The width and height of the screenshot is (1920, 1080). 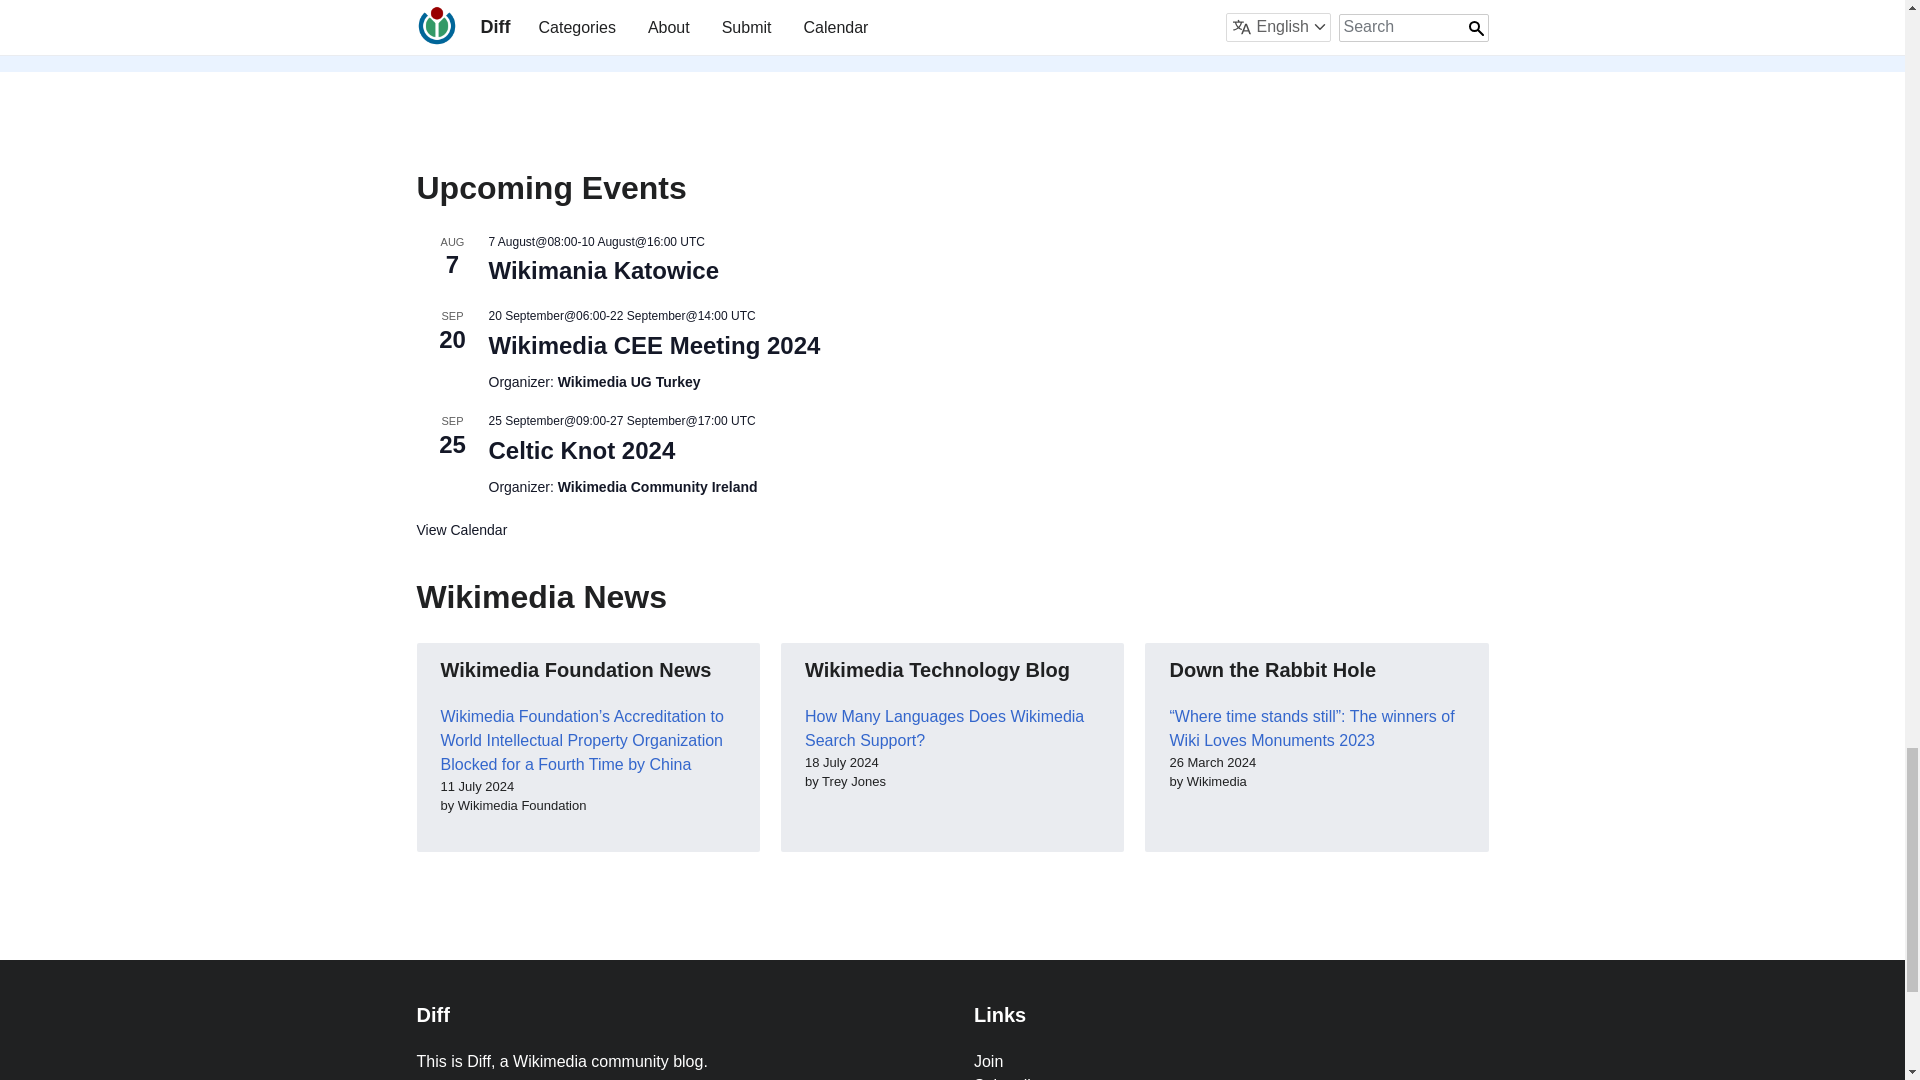 What do you see at coordinates (602, 271) in the screenshot?
I see `Wikimania Katowice` at bounding box center [602, 271].